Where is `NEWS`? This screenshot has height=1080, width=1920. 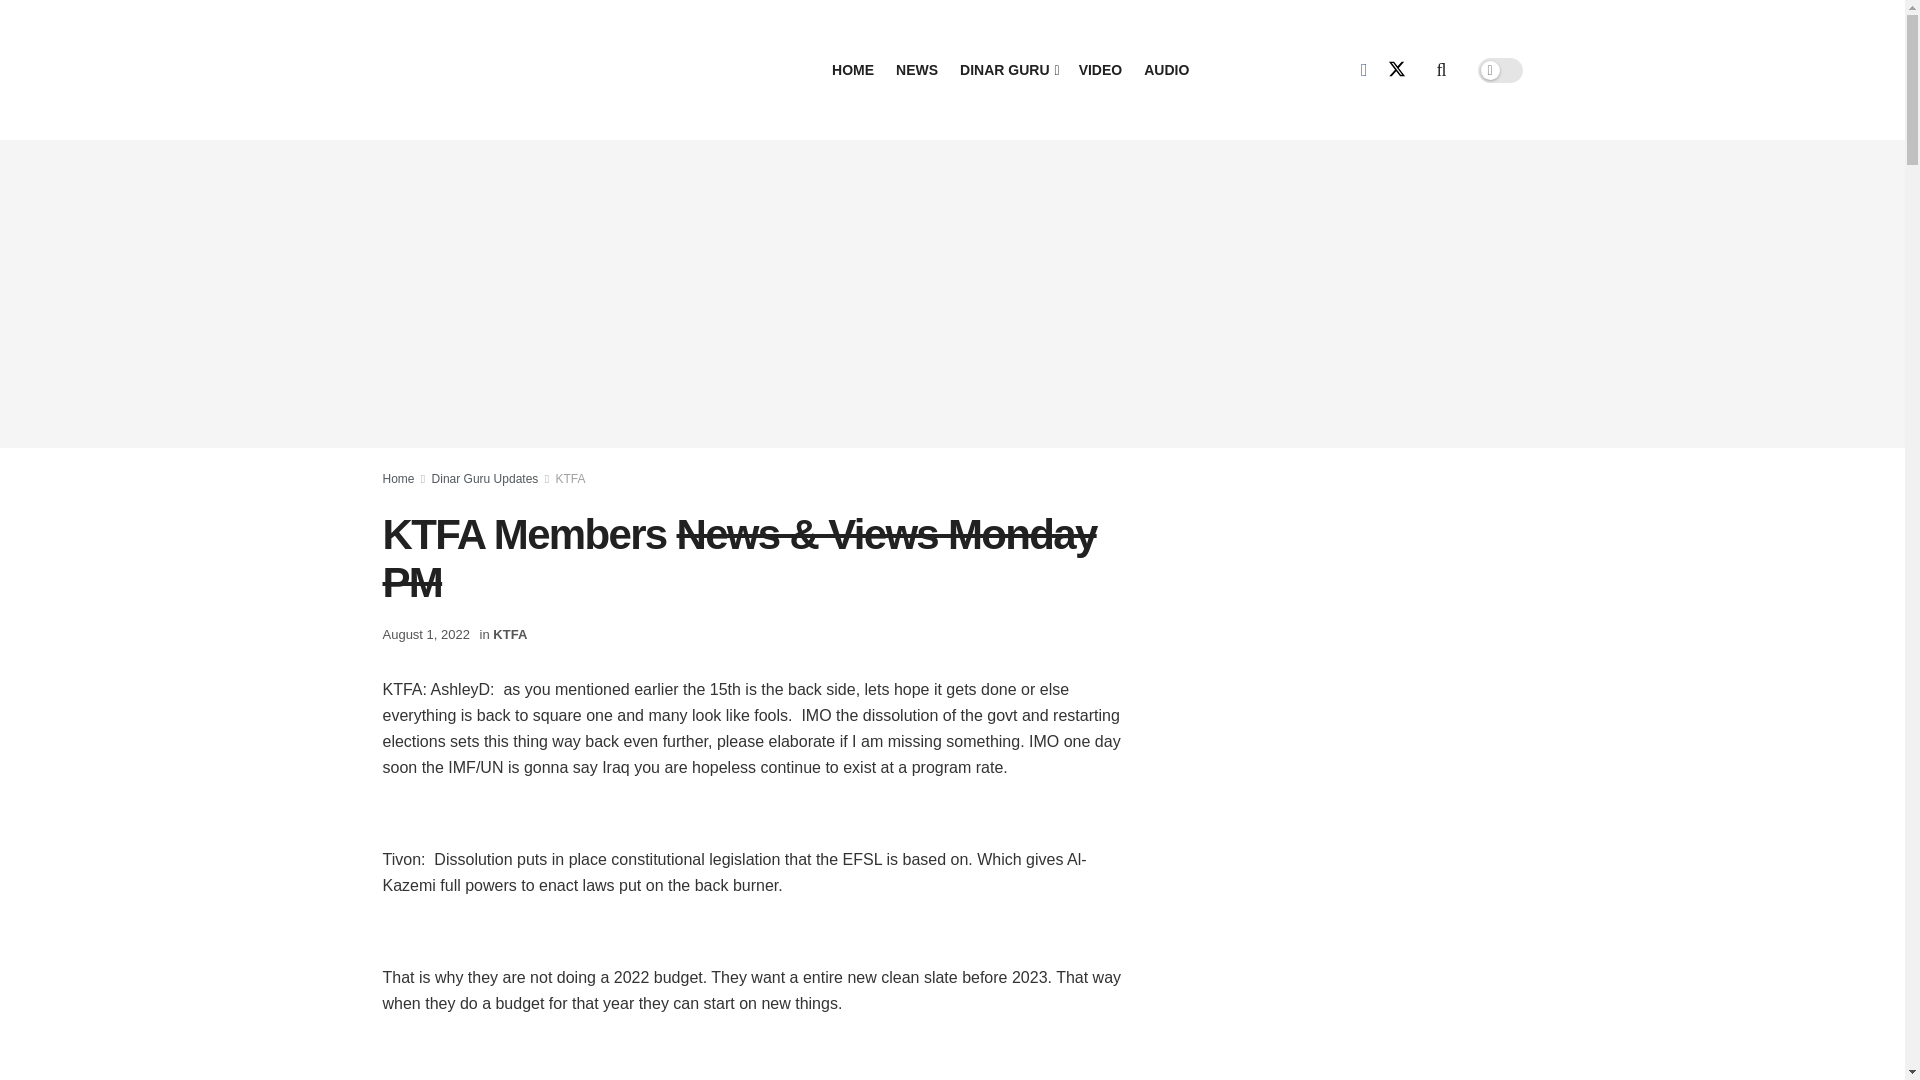 NEWS is located at coordinates (917, 70).